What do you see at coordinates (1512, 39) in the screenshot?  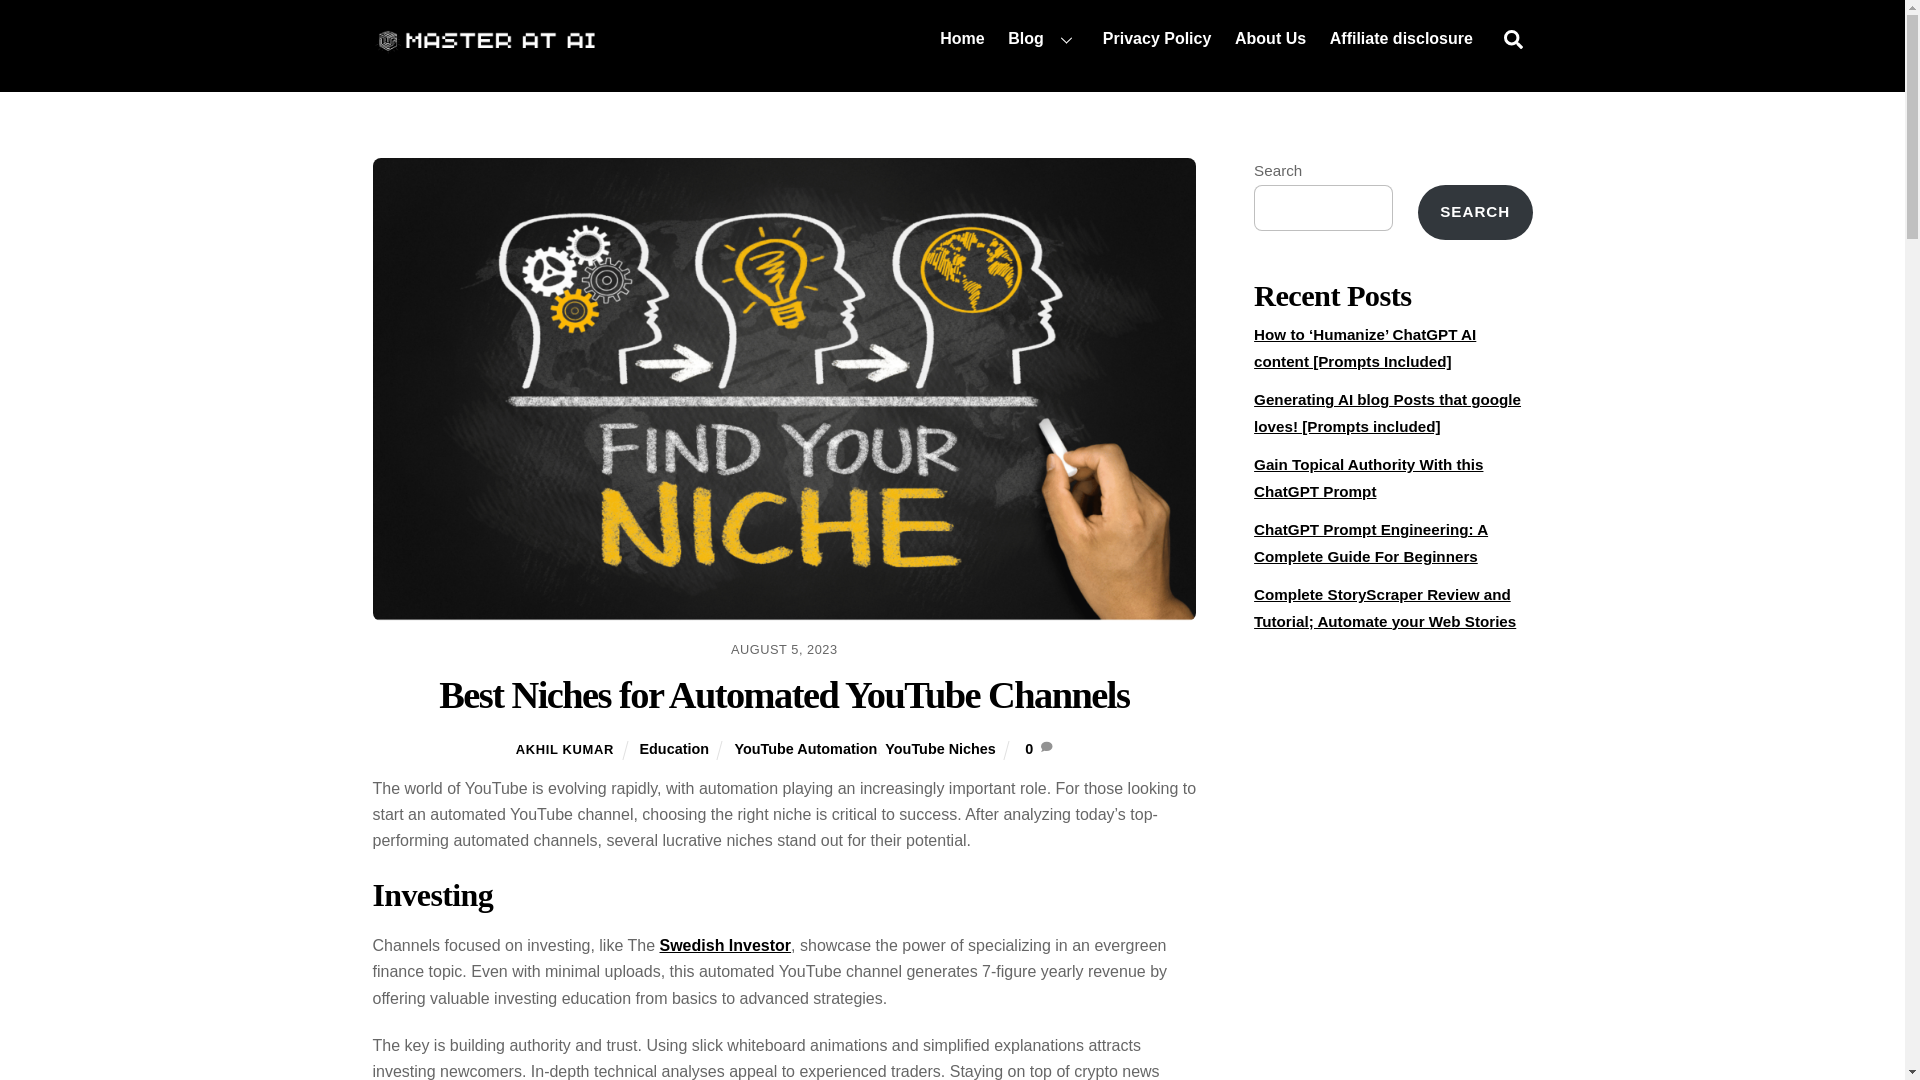 I see `Search` at bounding box center [1512, 39].